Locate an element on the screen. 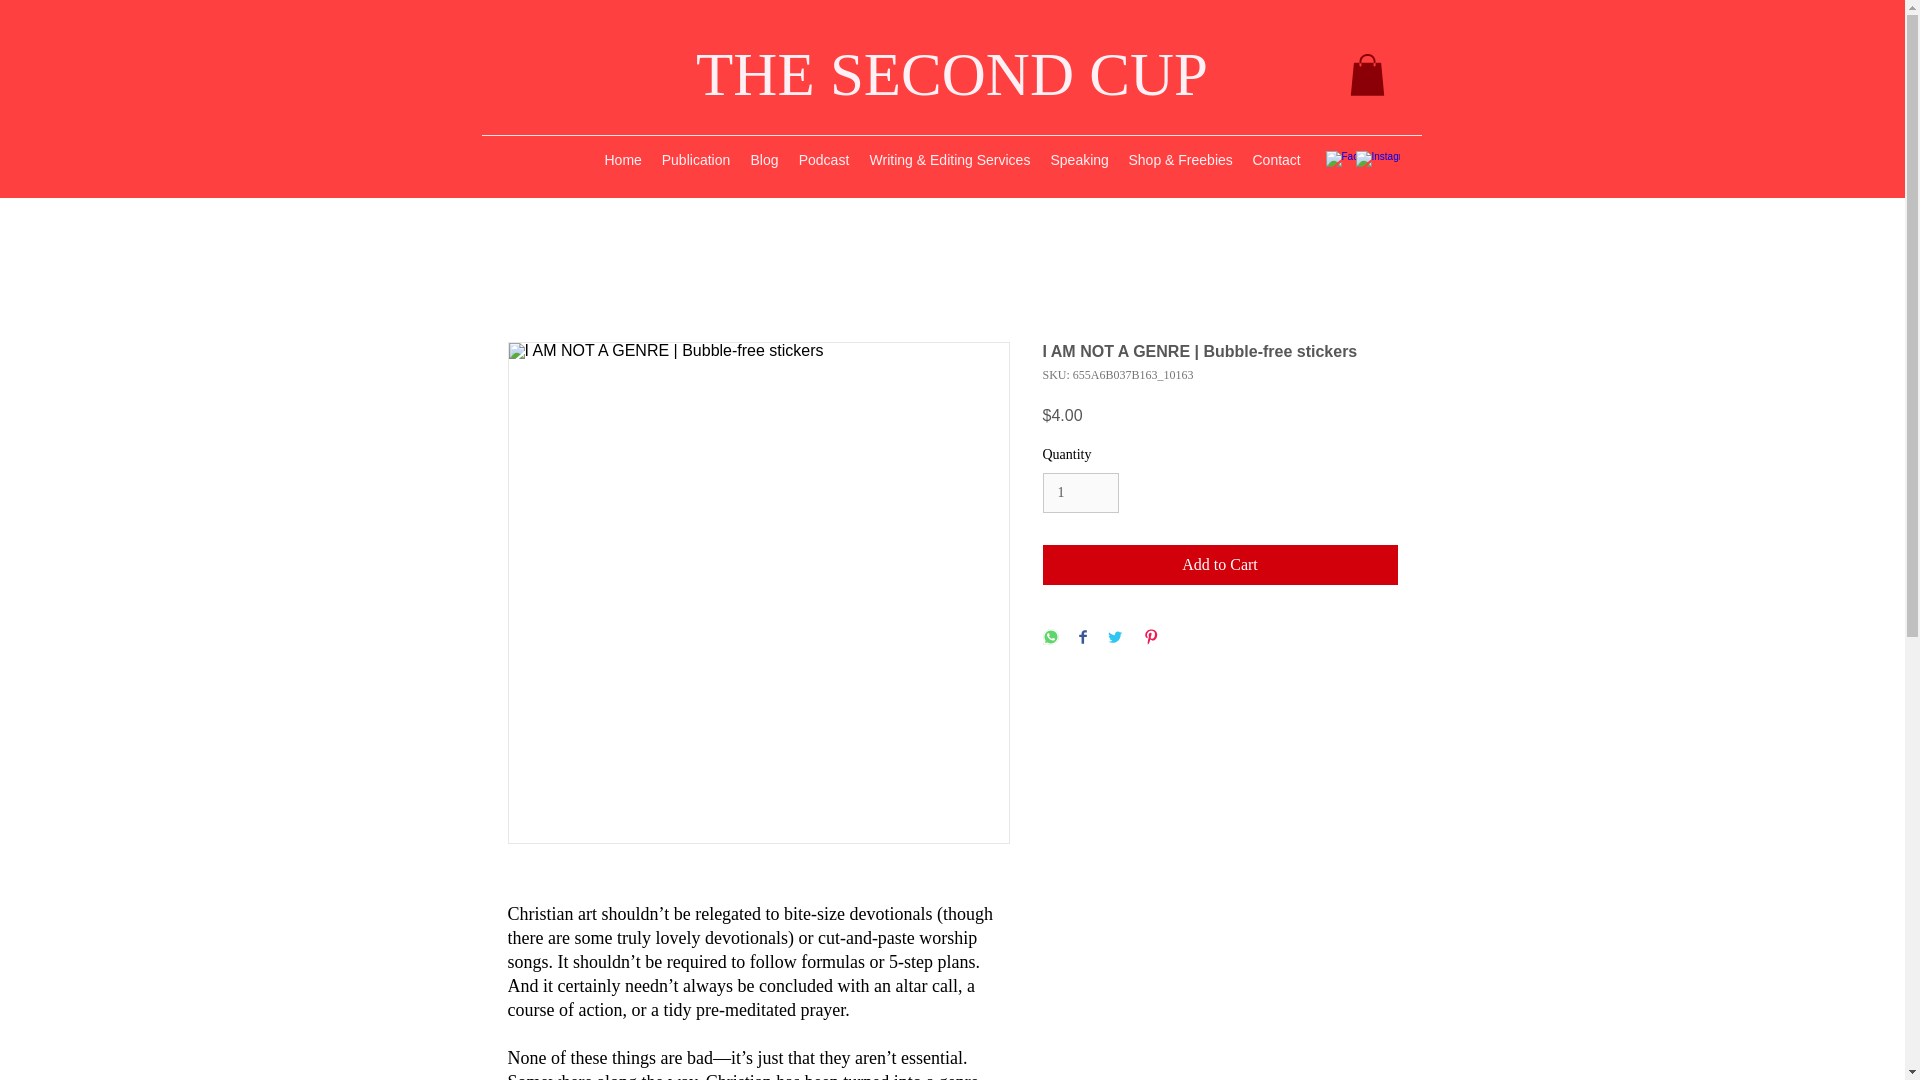 The image size is (1920, 1080). Speaking is located at coordinates (1078, 159).